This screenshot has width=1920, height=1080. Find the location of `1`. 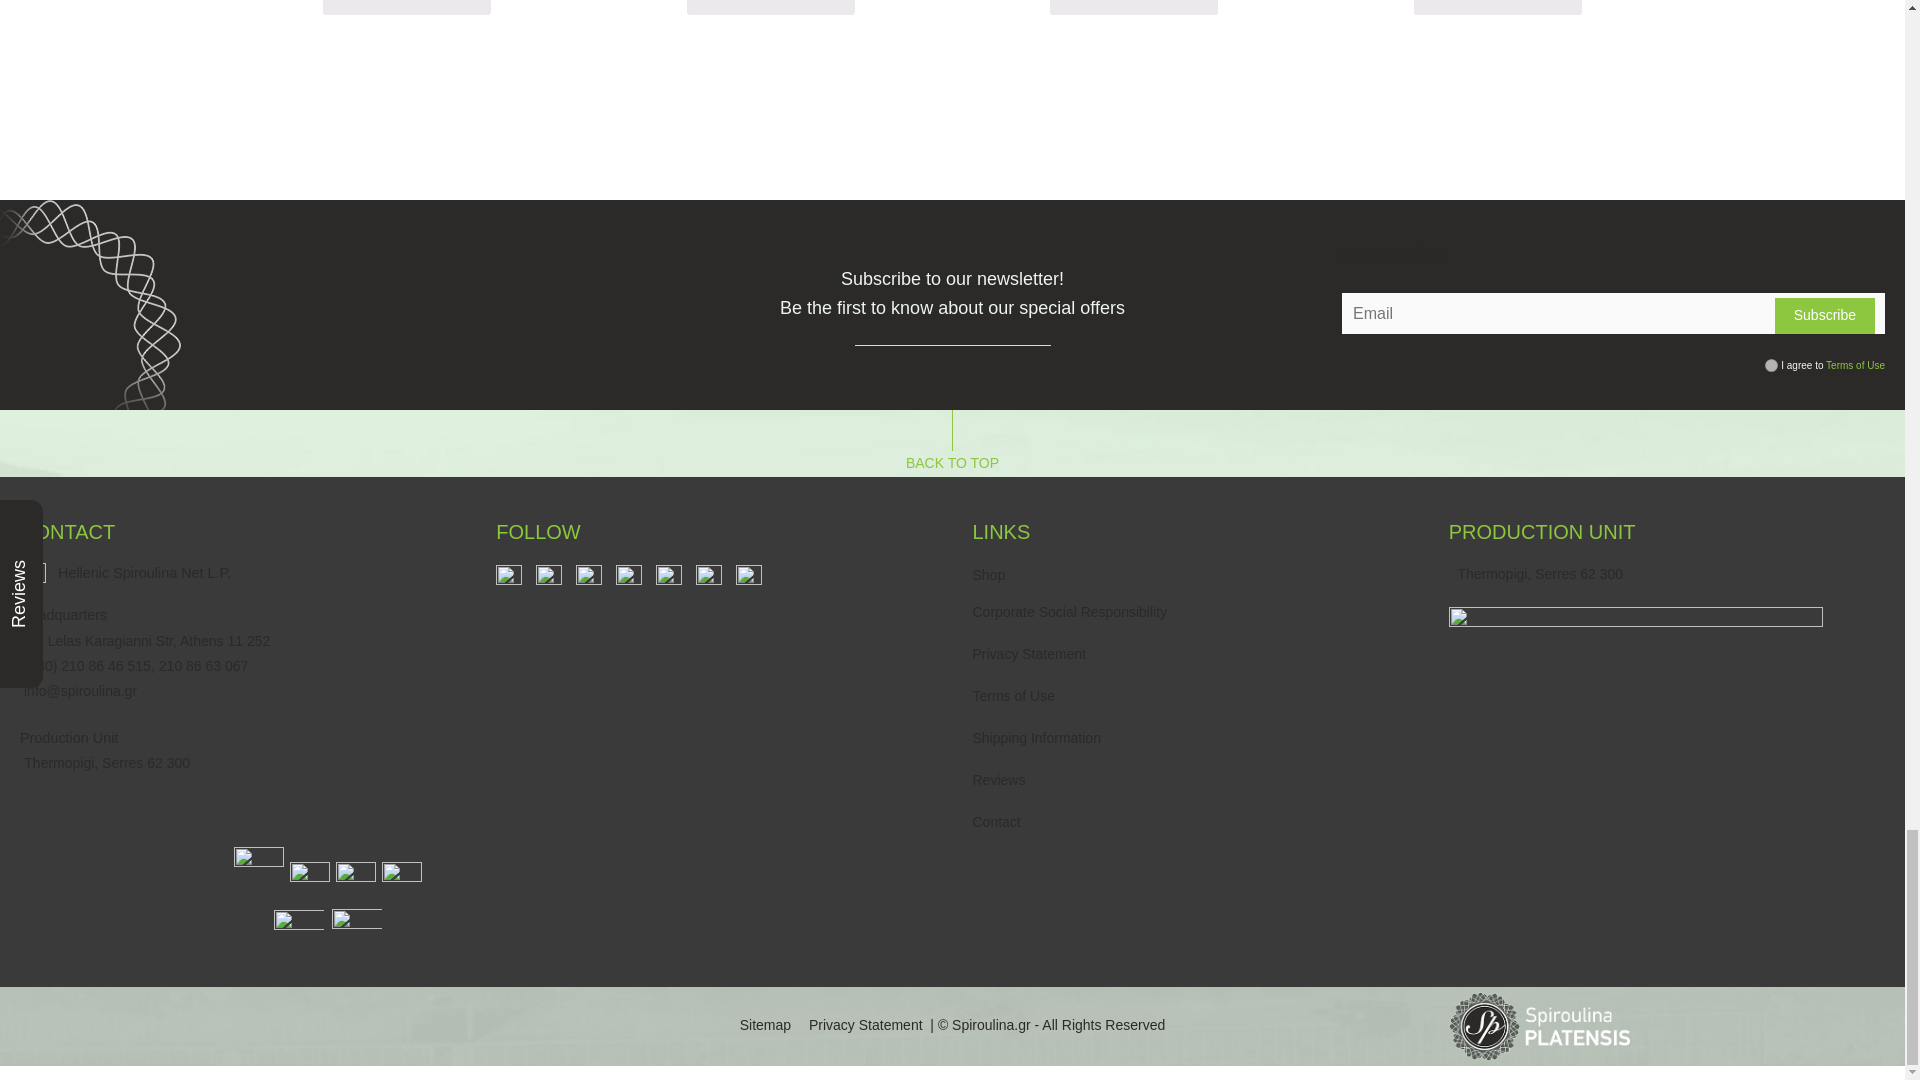

1 is located at coordinates (1770, 364).